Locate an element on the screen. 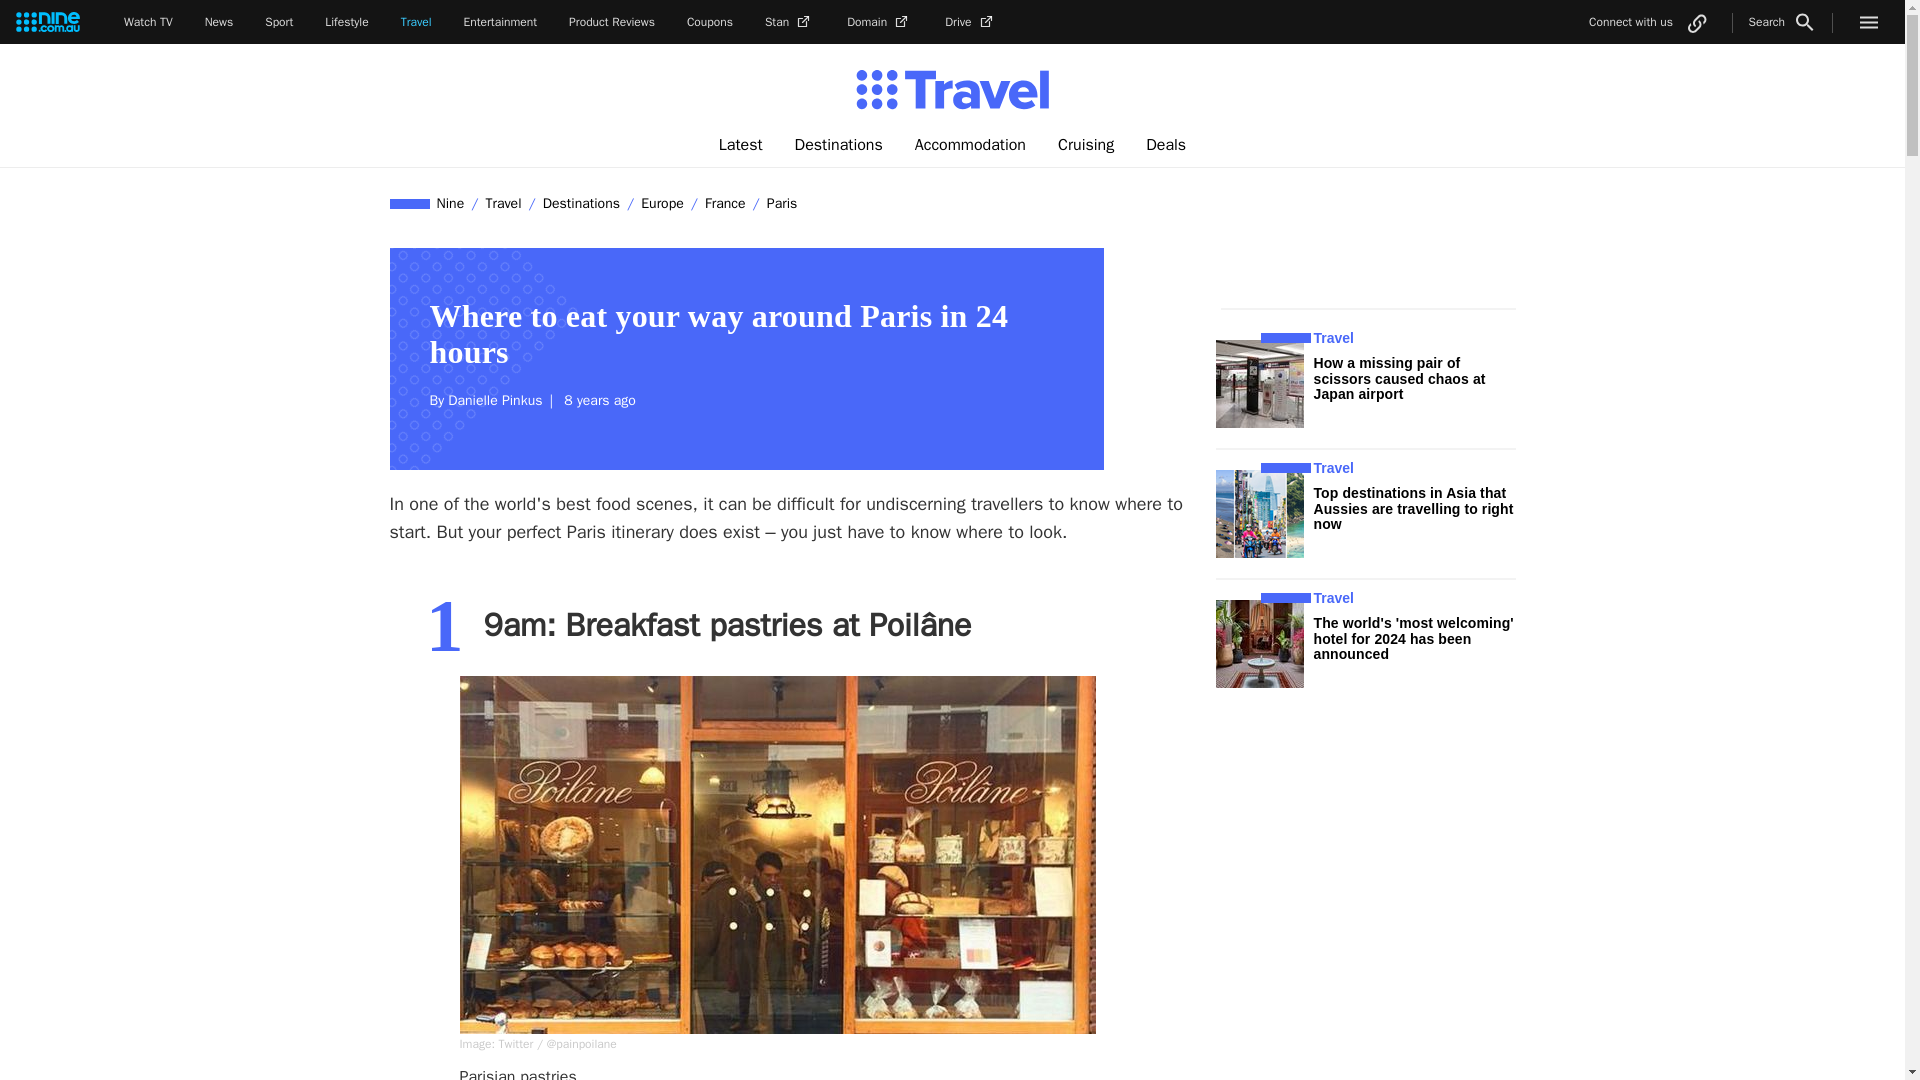 Image resolution: width=1920 pixels, height=1080 pixels. Latest is located at coordinates (740, 145).